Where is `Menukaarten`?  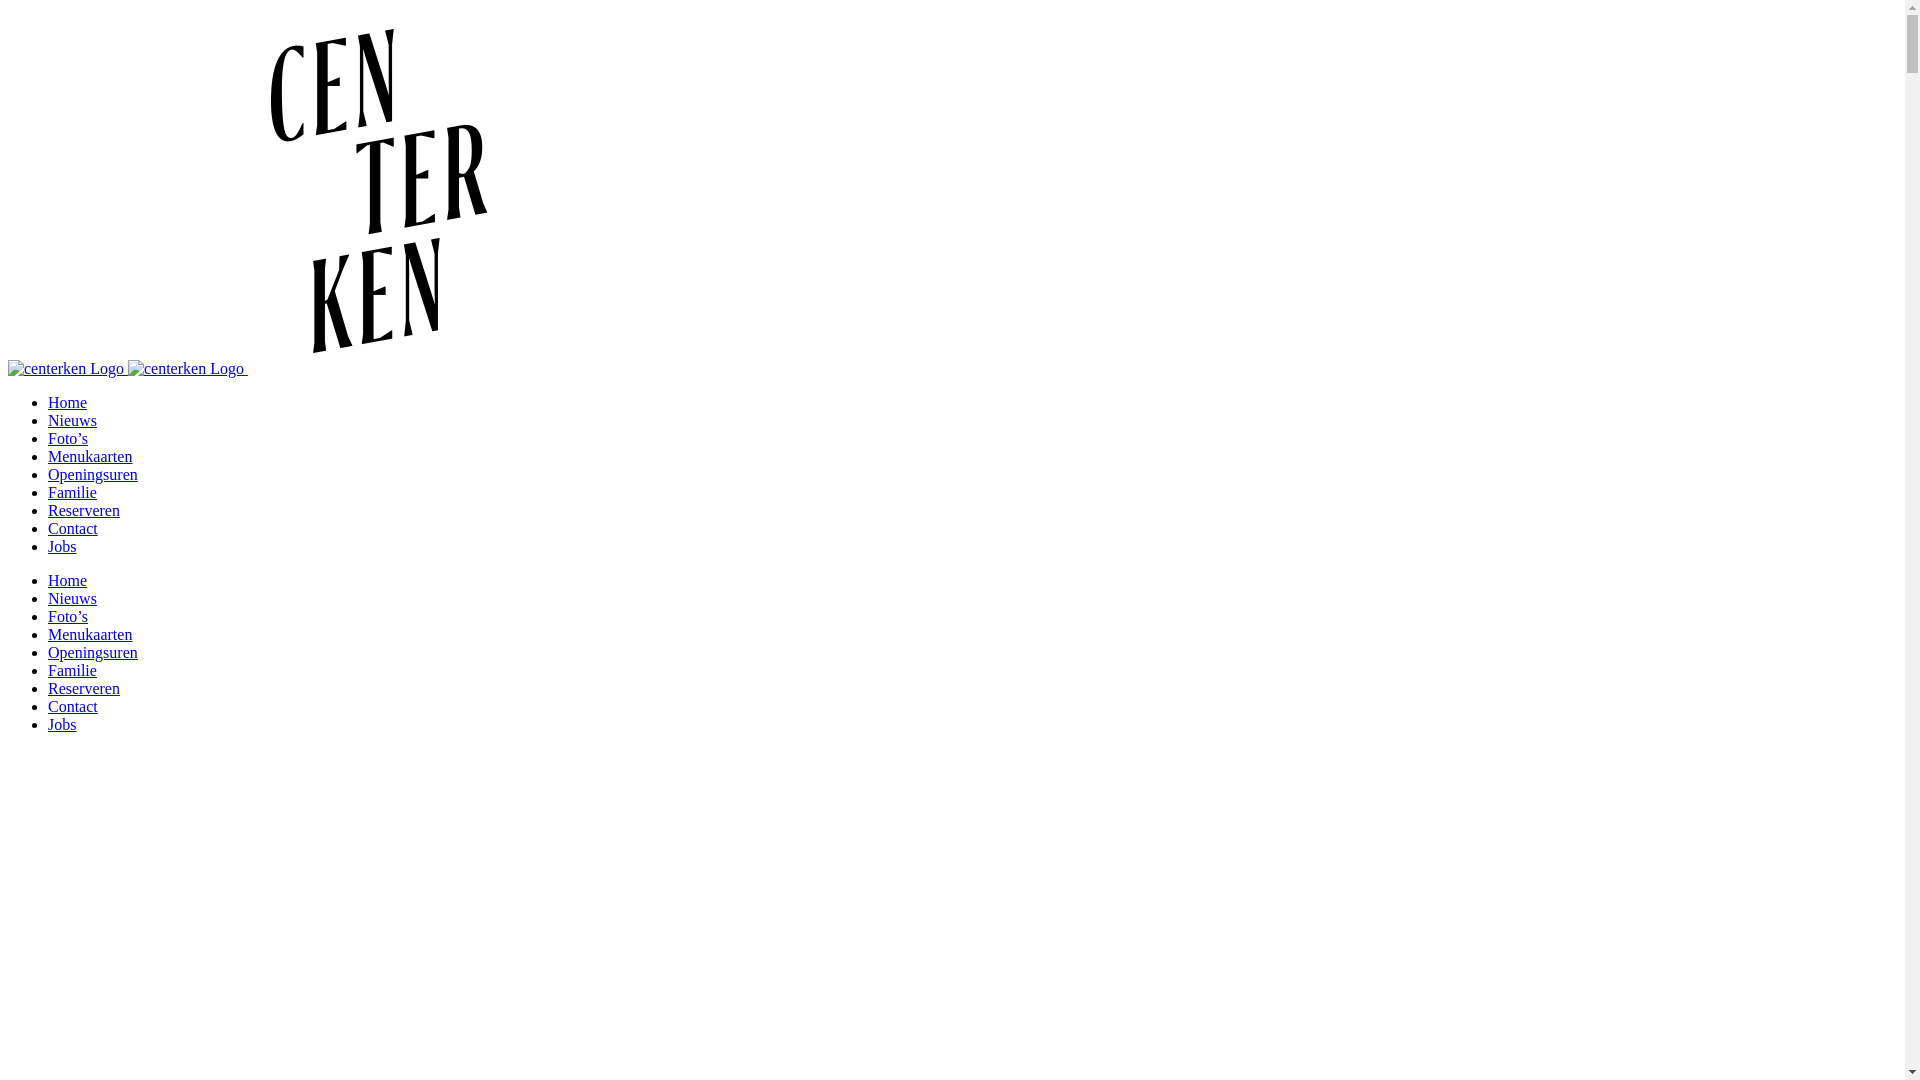
Menukaarten is located at coordinates (90, 456).